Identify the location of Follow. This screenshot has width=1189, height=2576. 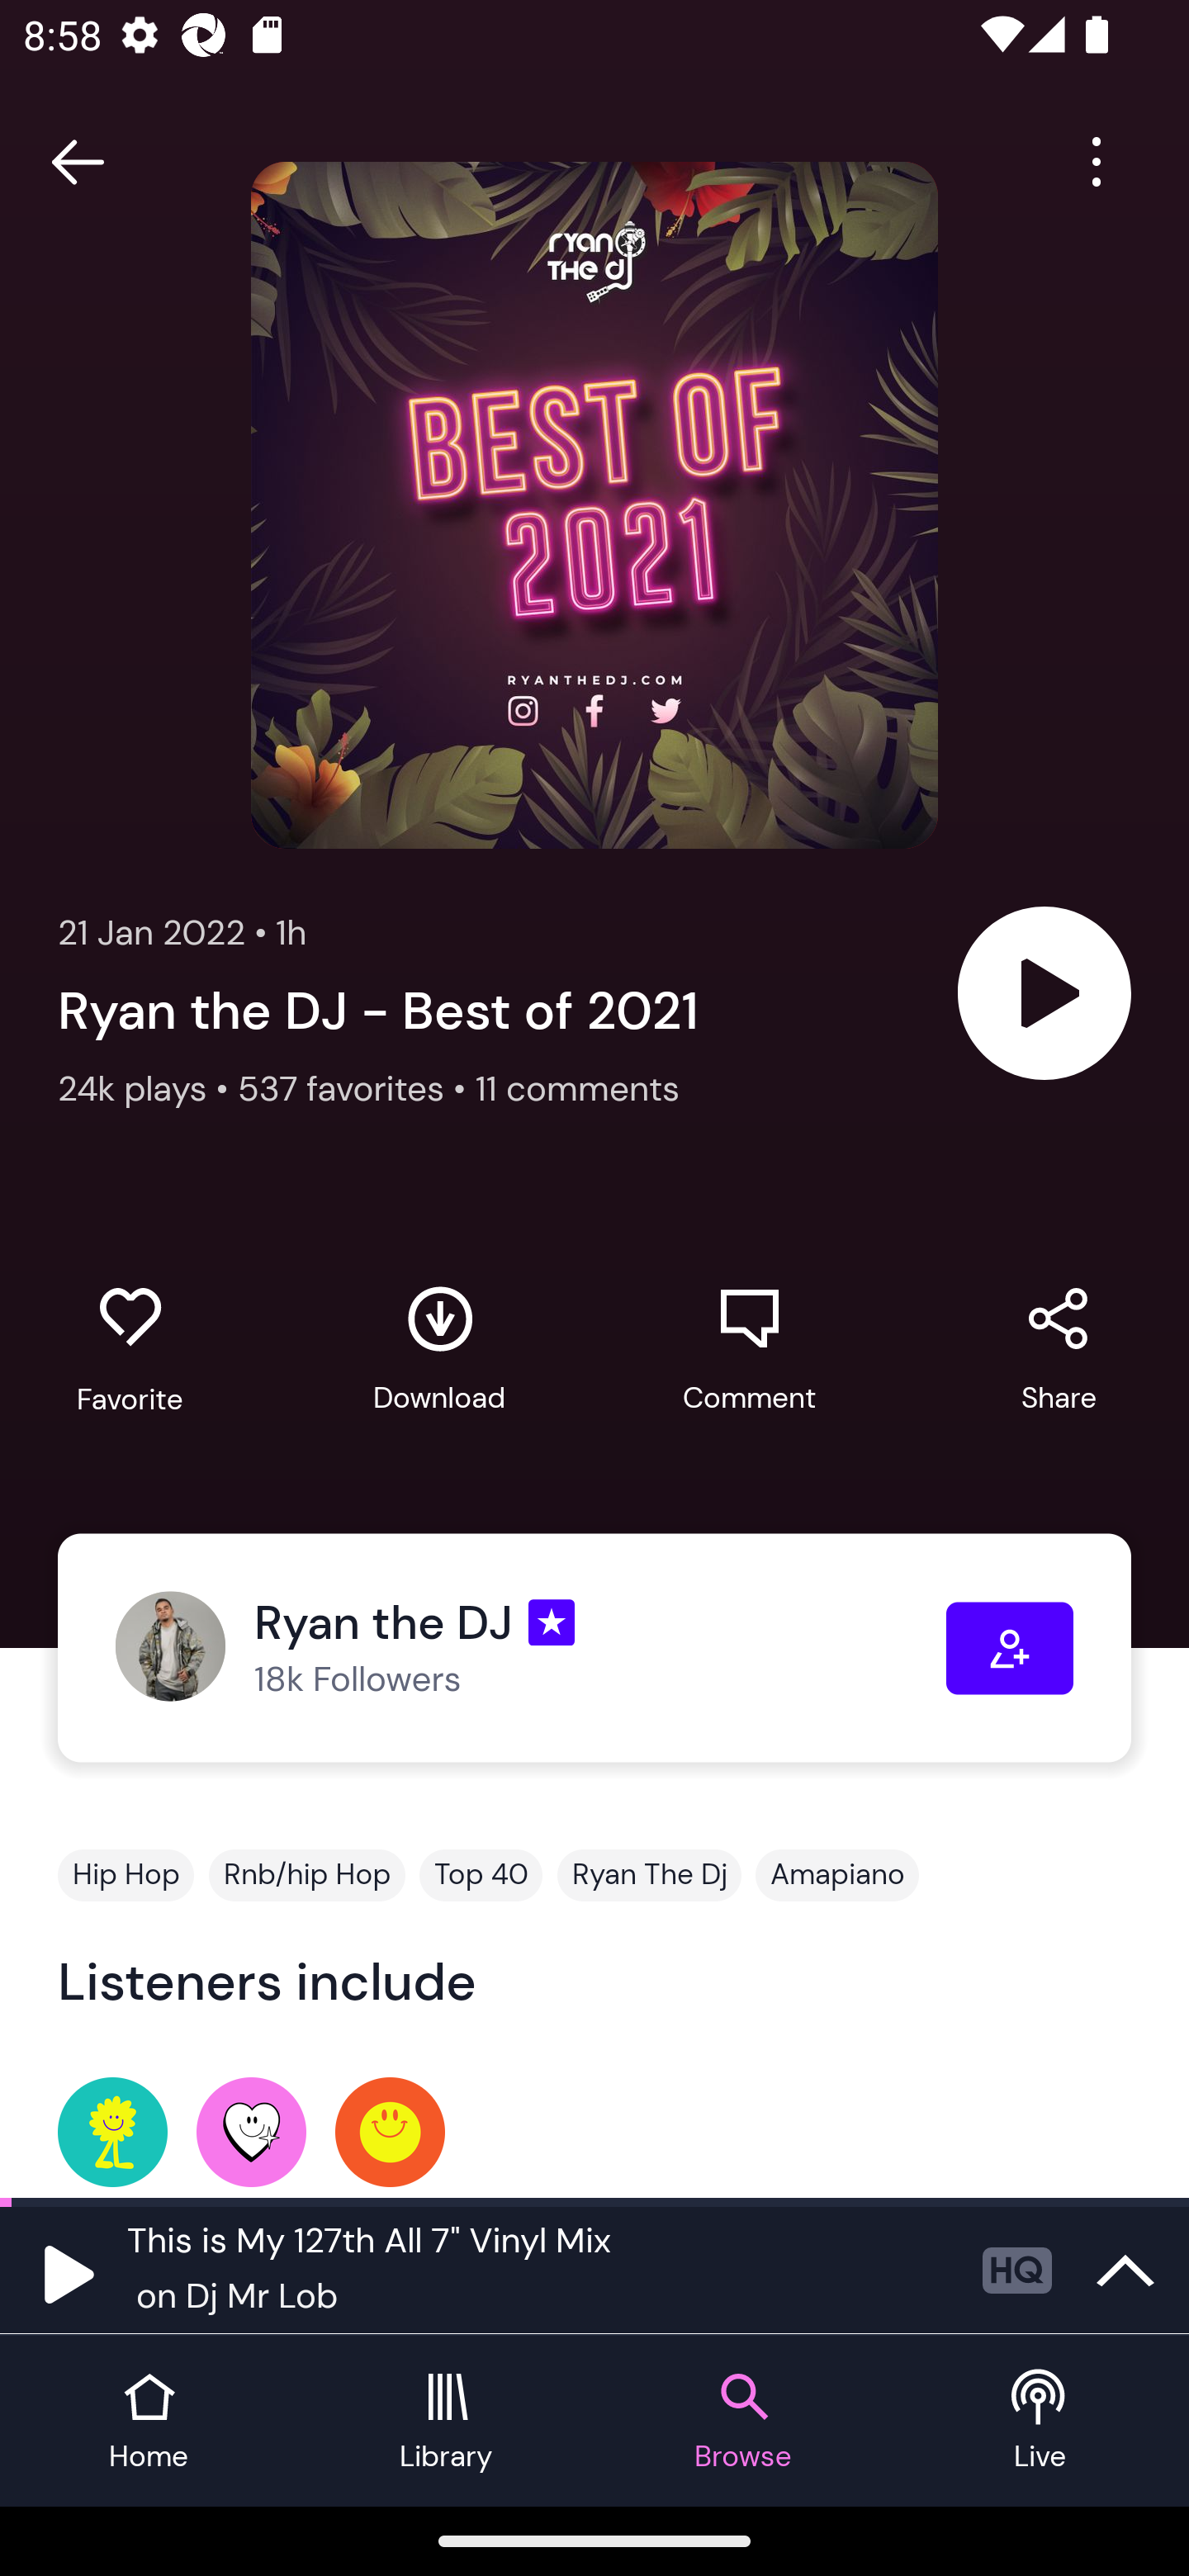
(1010, 1648).